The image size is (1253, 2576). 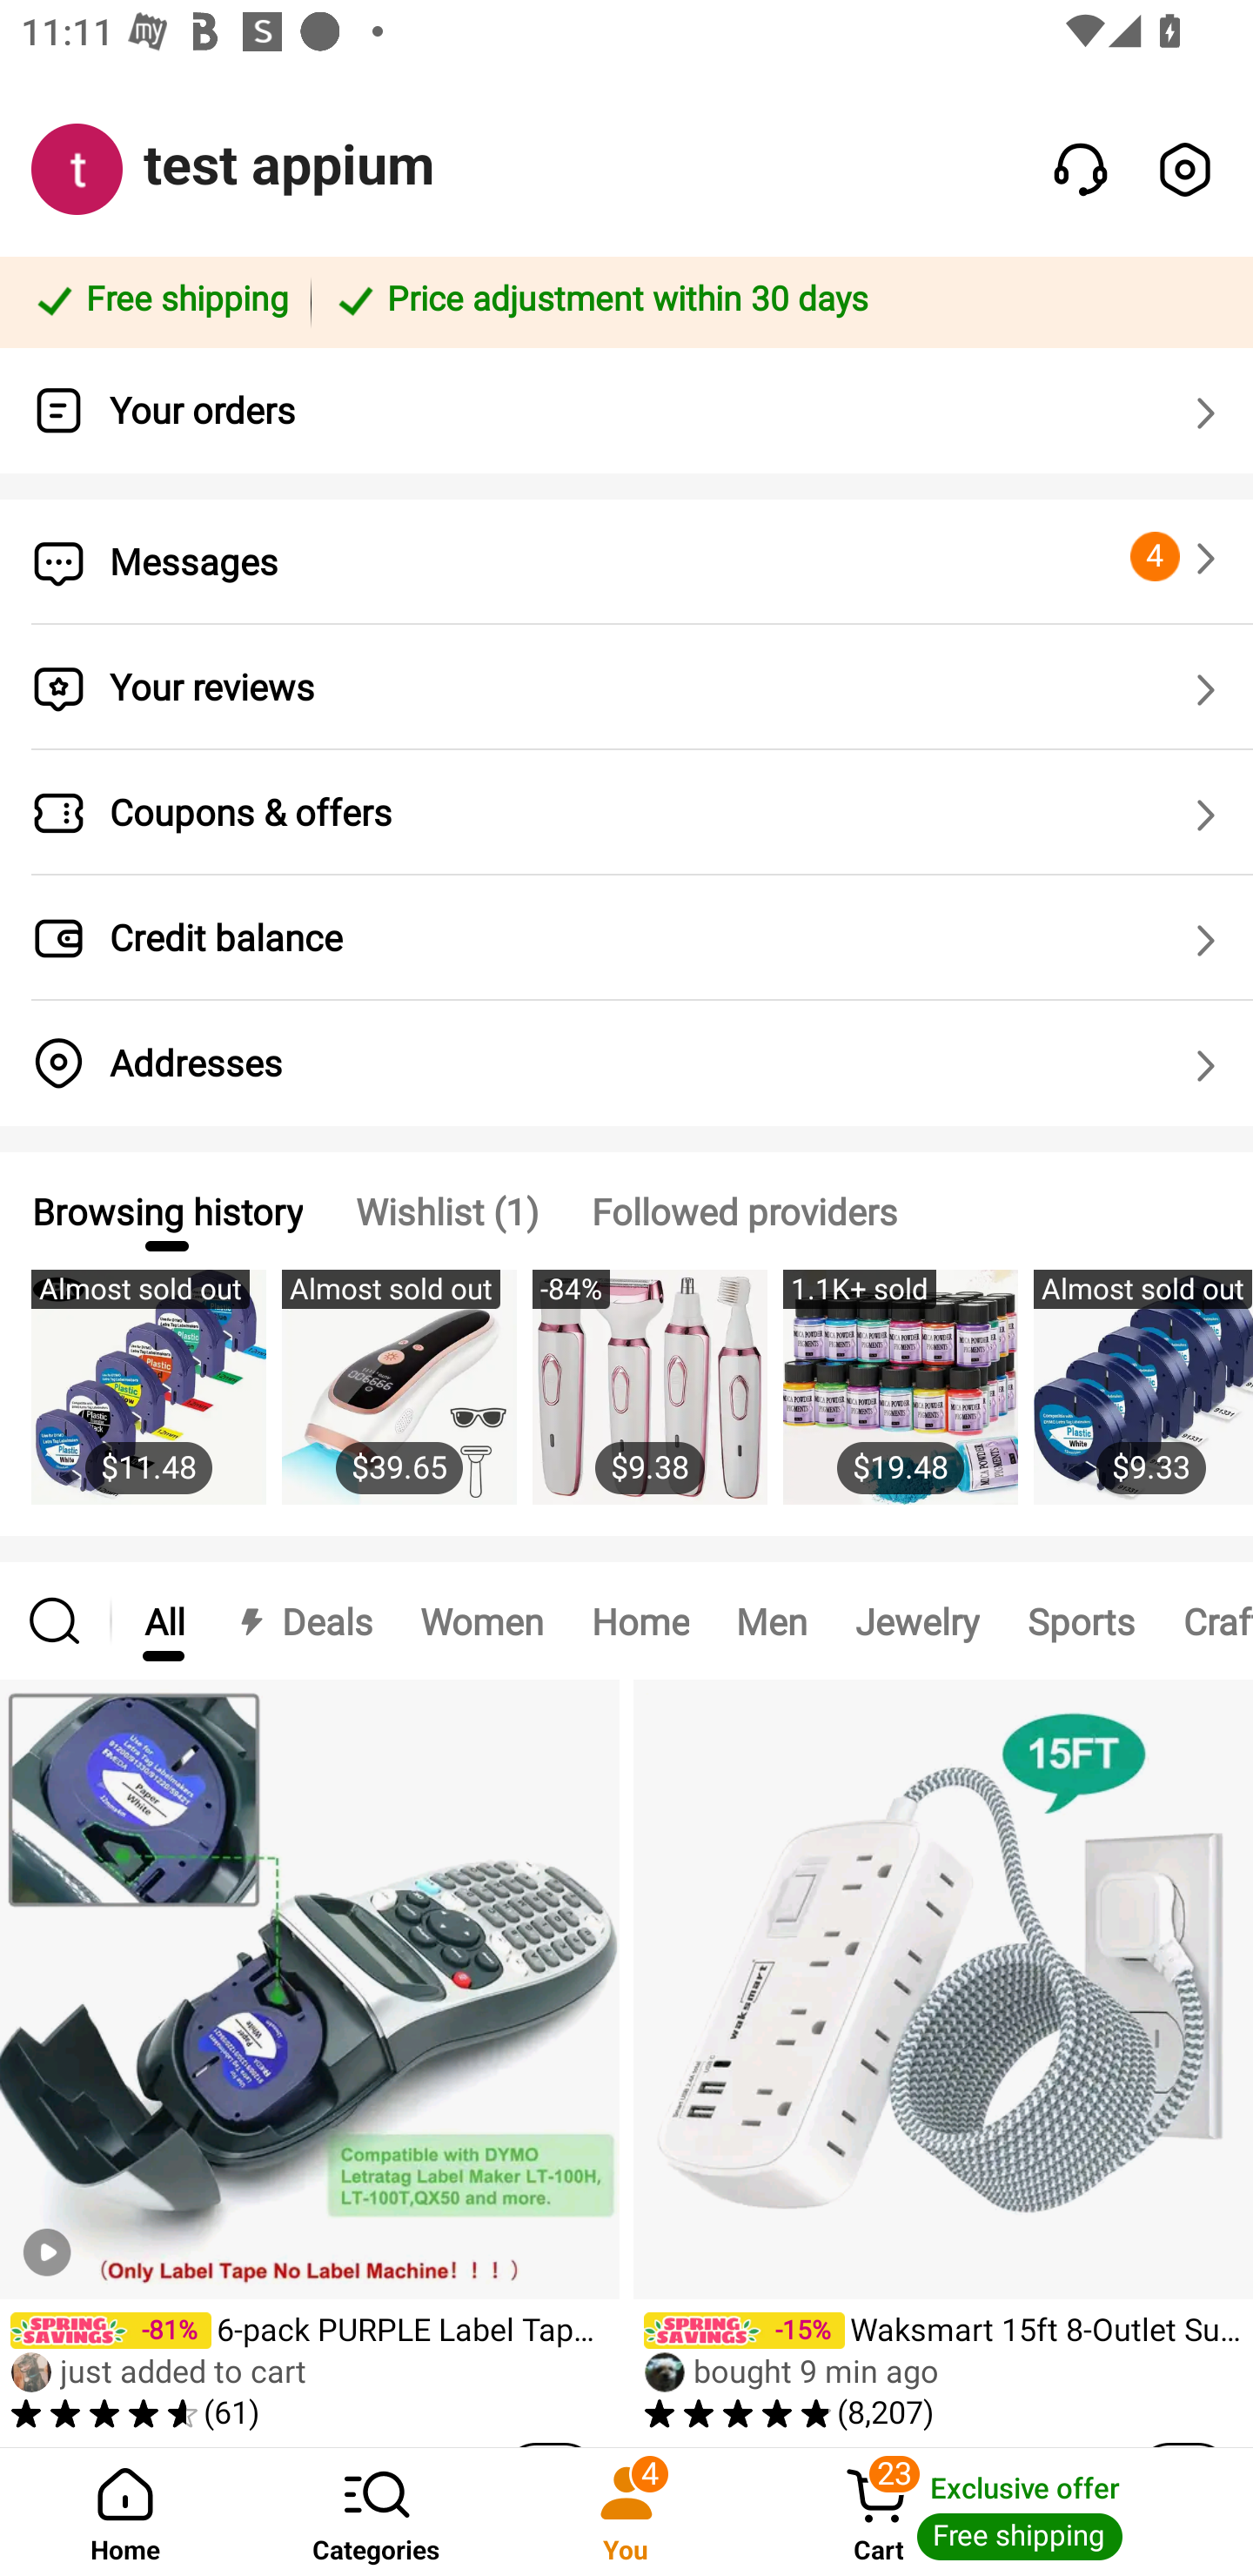 I want to click on Wishlist (1), so click(x=446, y=1211).